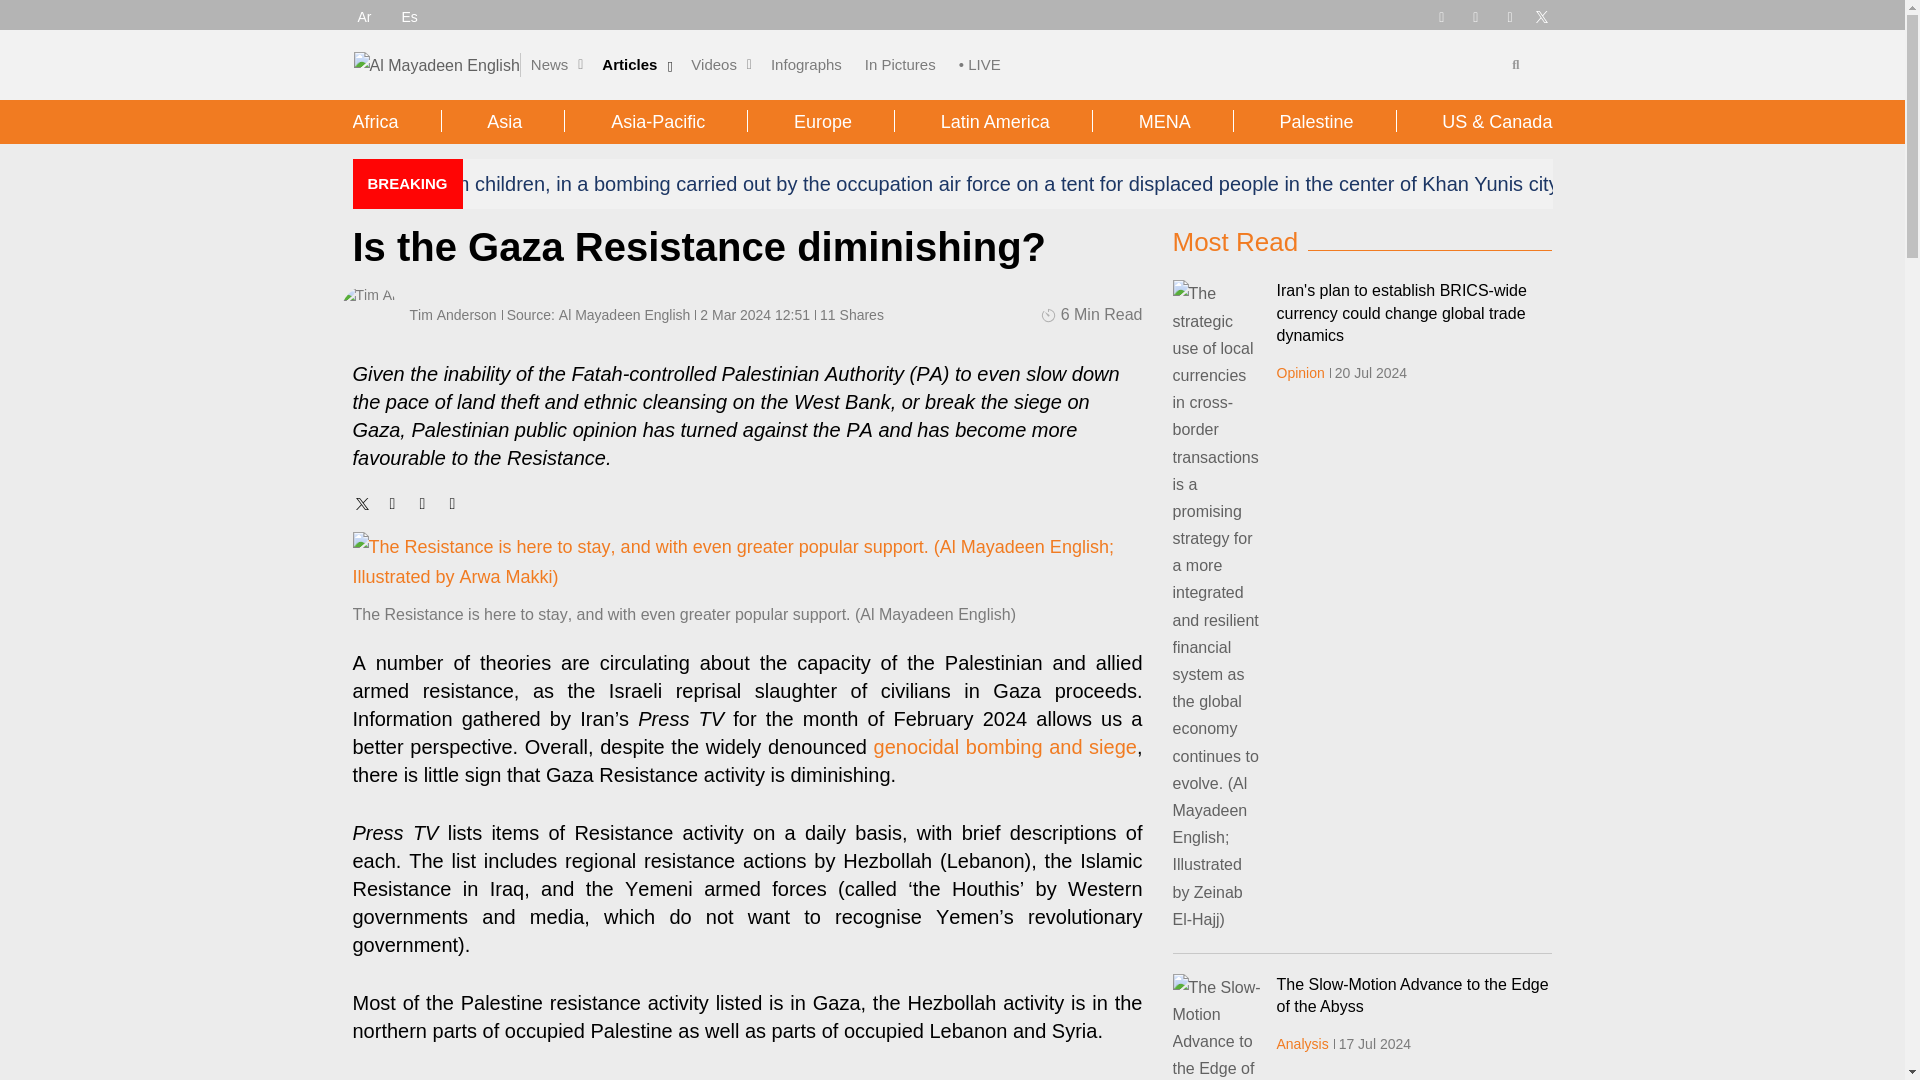 The width and height of the screenshot is (1920, 1080). What do you see at coordinates (1475, 15) in the screenshot?
I see `Facebook` at bounding box center [1475, 15].